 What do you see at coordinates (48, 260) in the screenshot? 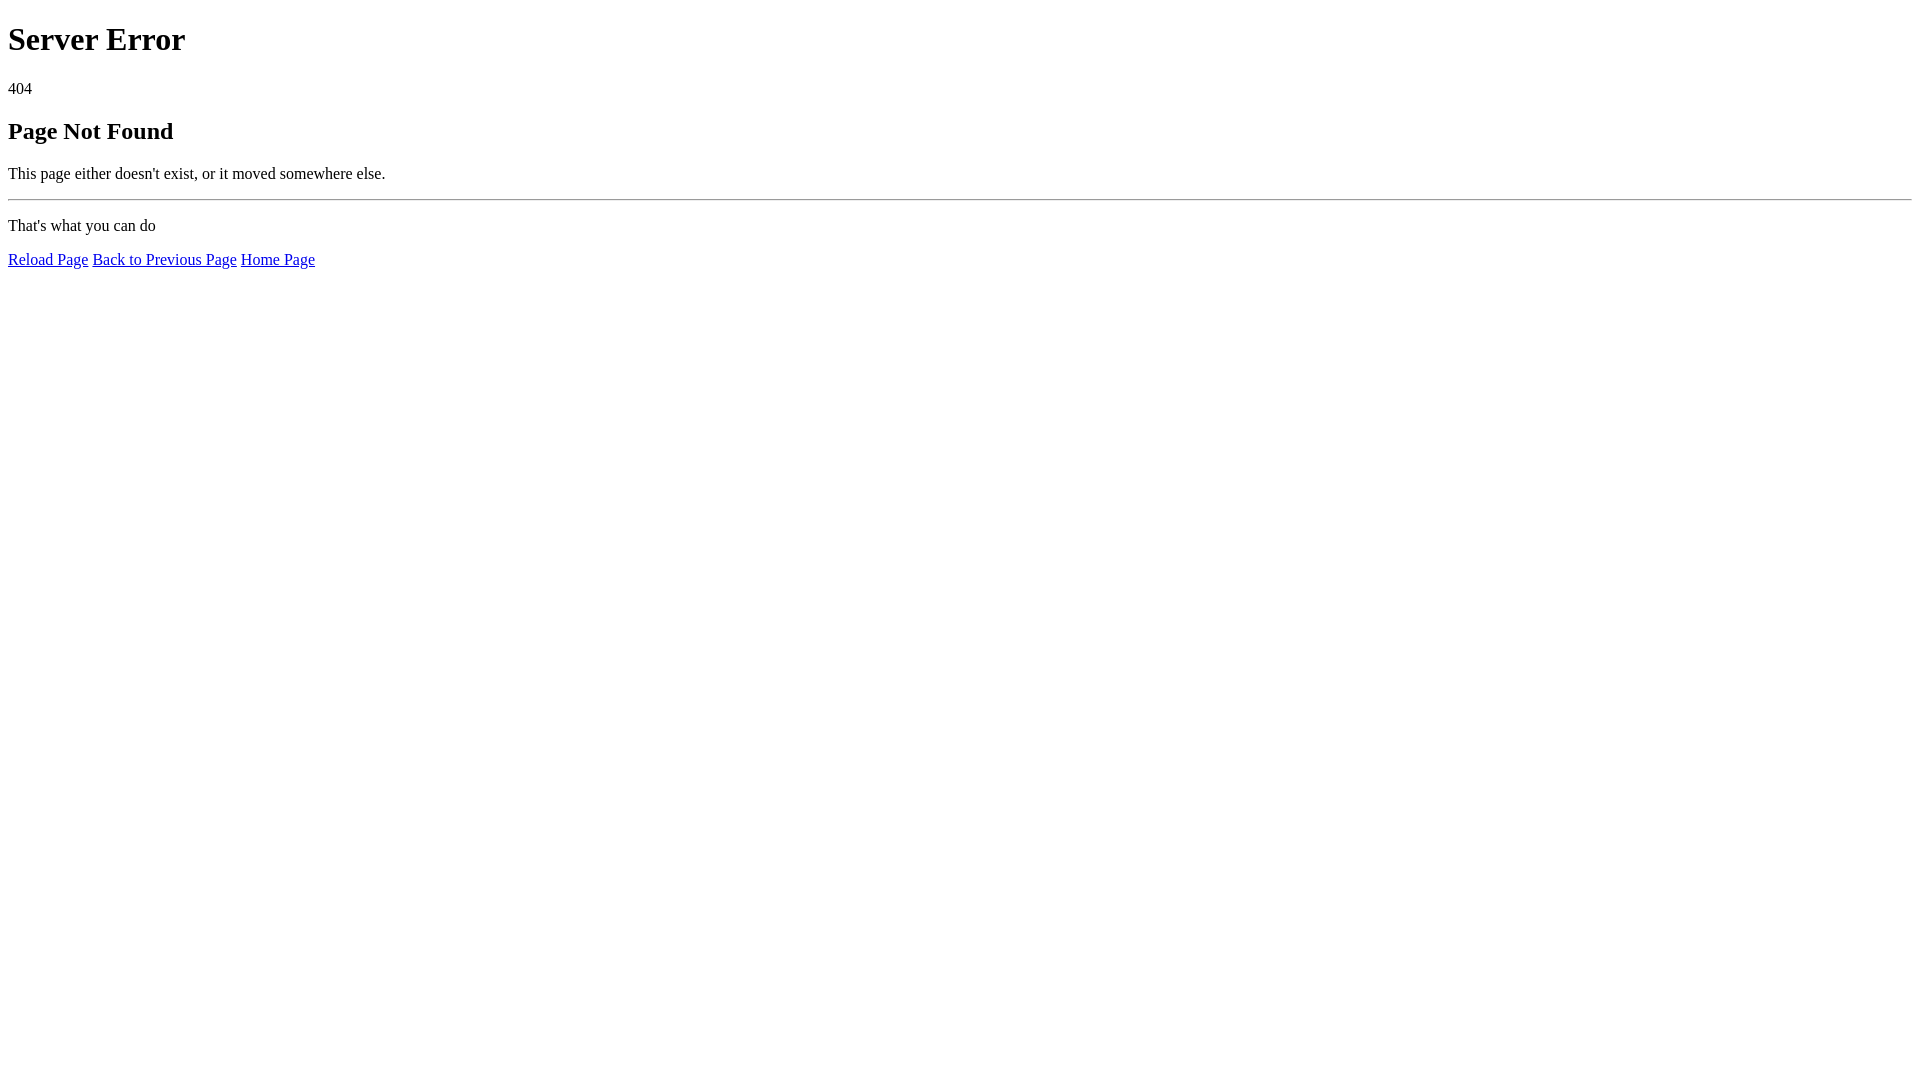
I see `Reload Page` at bounding box center [48, 260].